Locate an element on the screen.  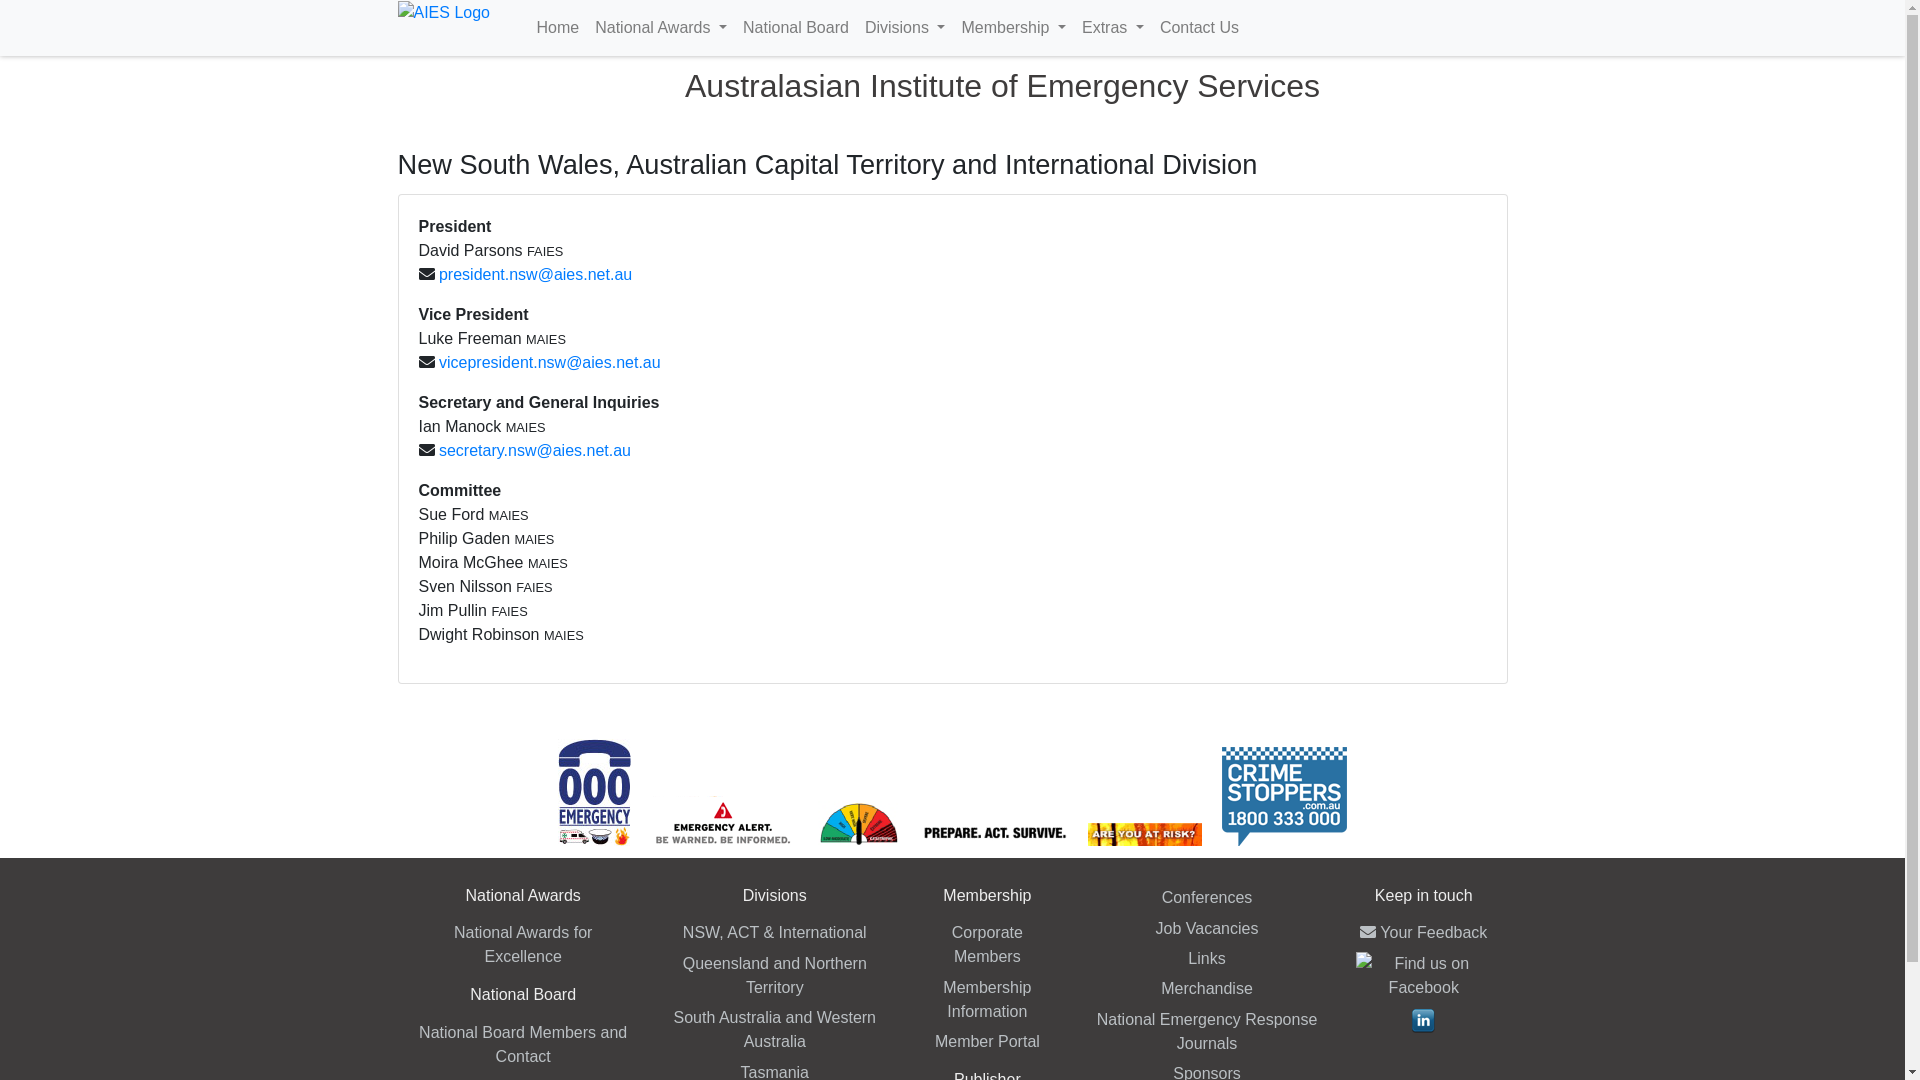
Links is located at coordinates (1206, 958).